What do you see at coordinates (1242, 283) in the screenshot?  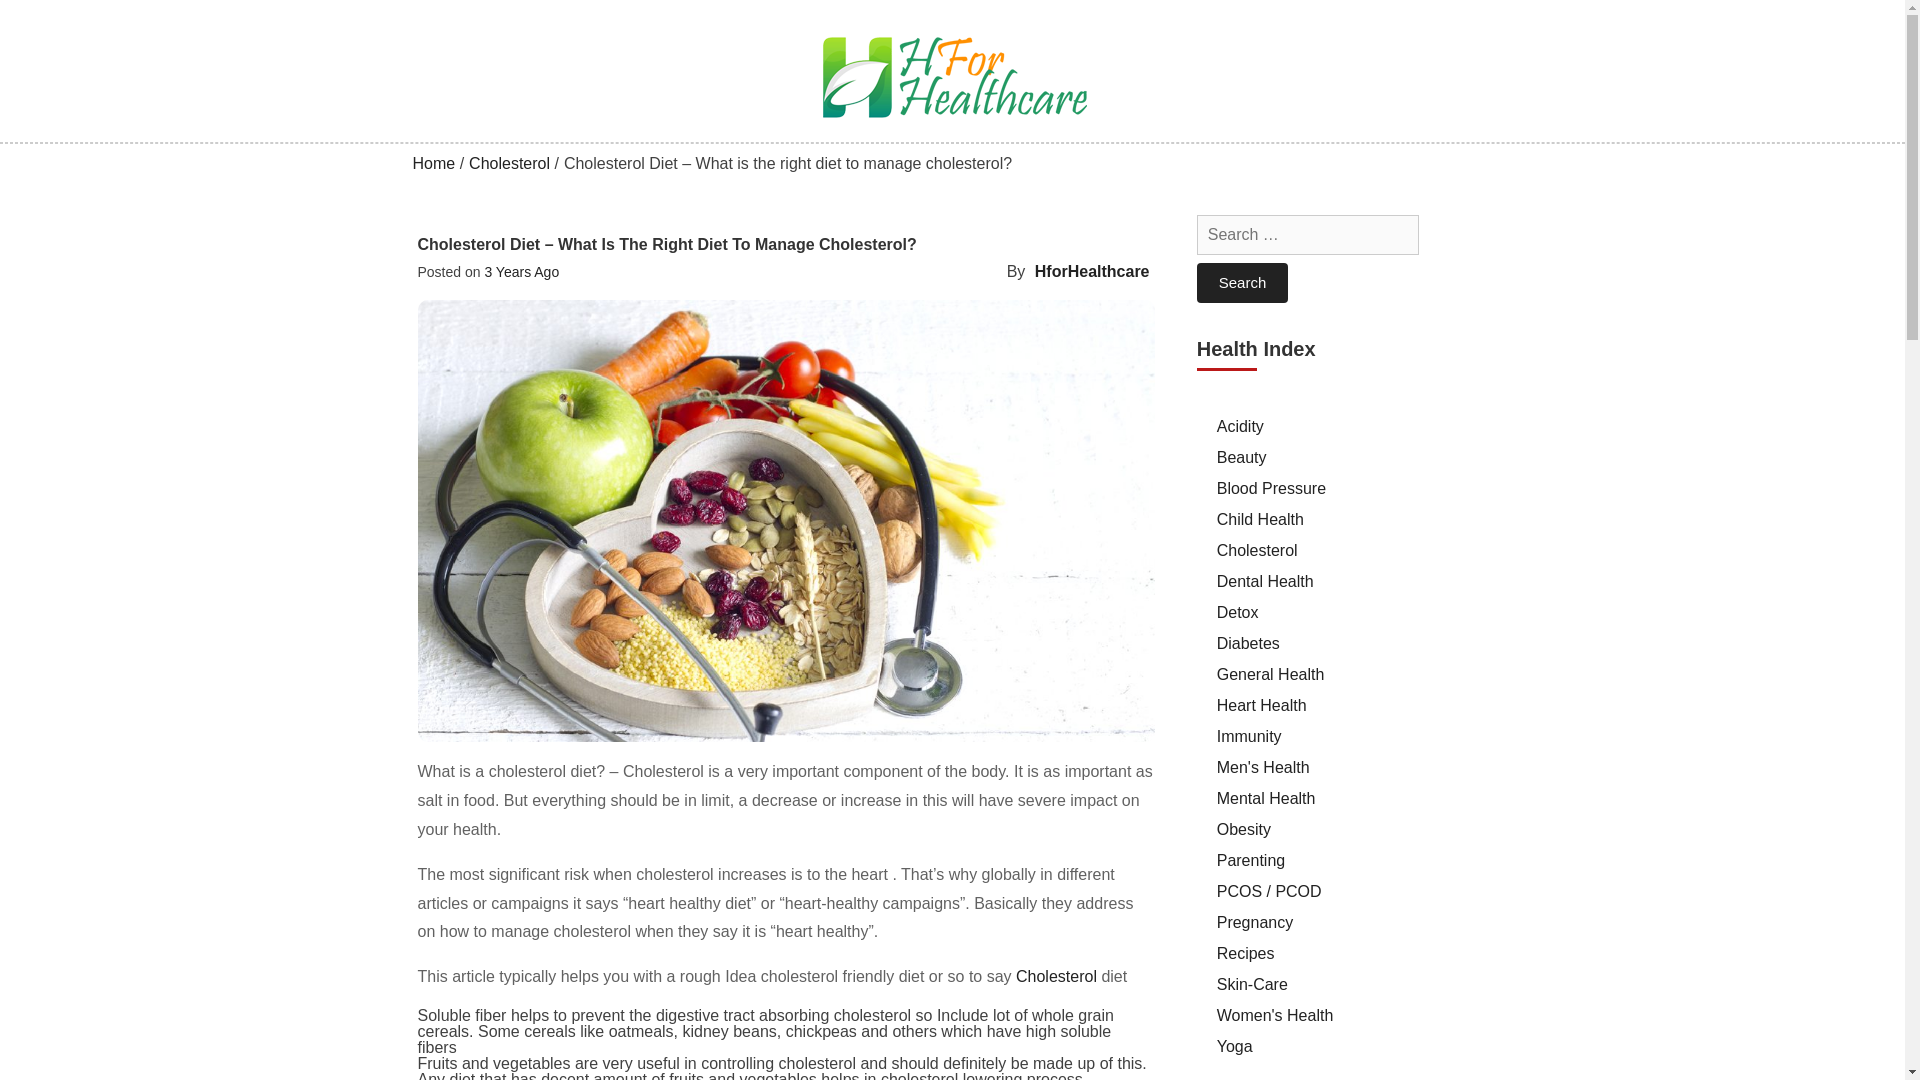 I see `Search` at bounding box center [1242, 283].